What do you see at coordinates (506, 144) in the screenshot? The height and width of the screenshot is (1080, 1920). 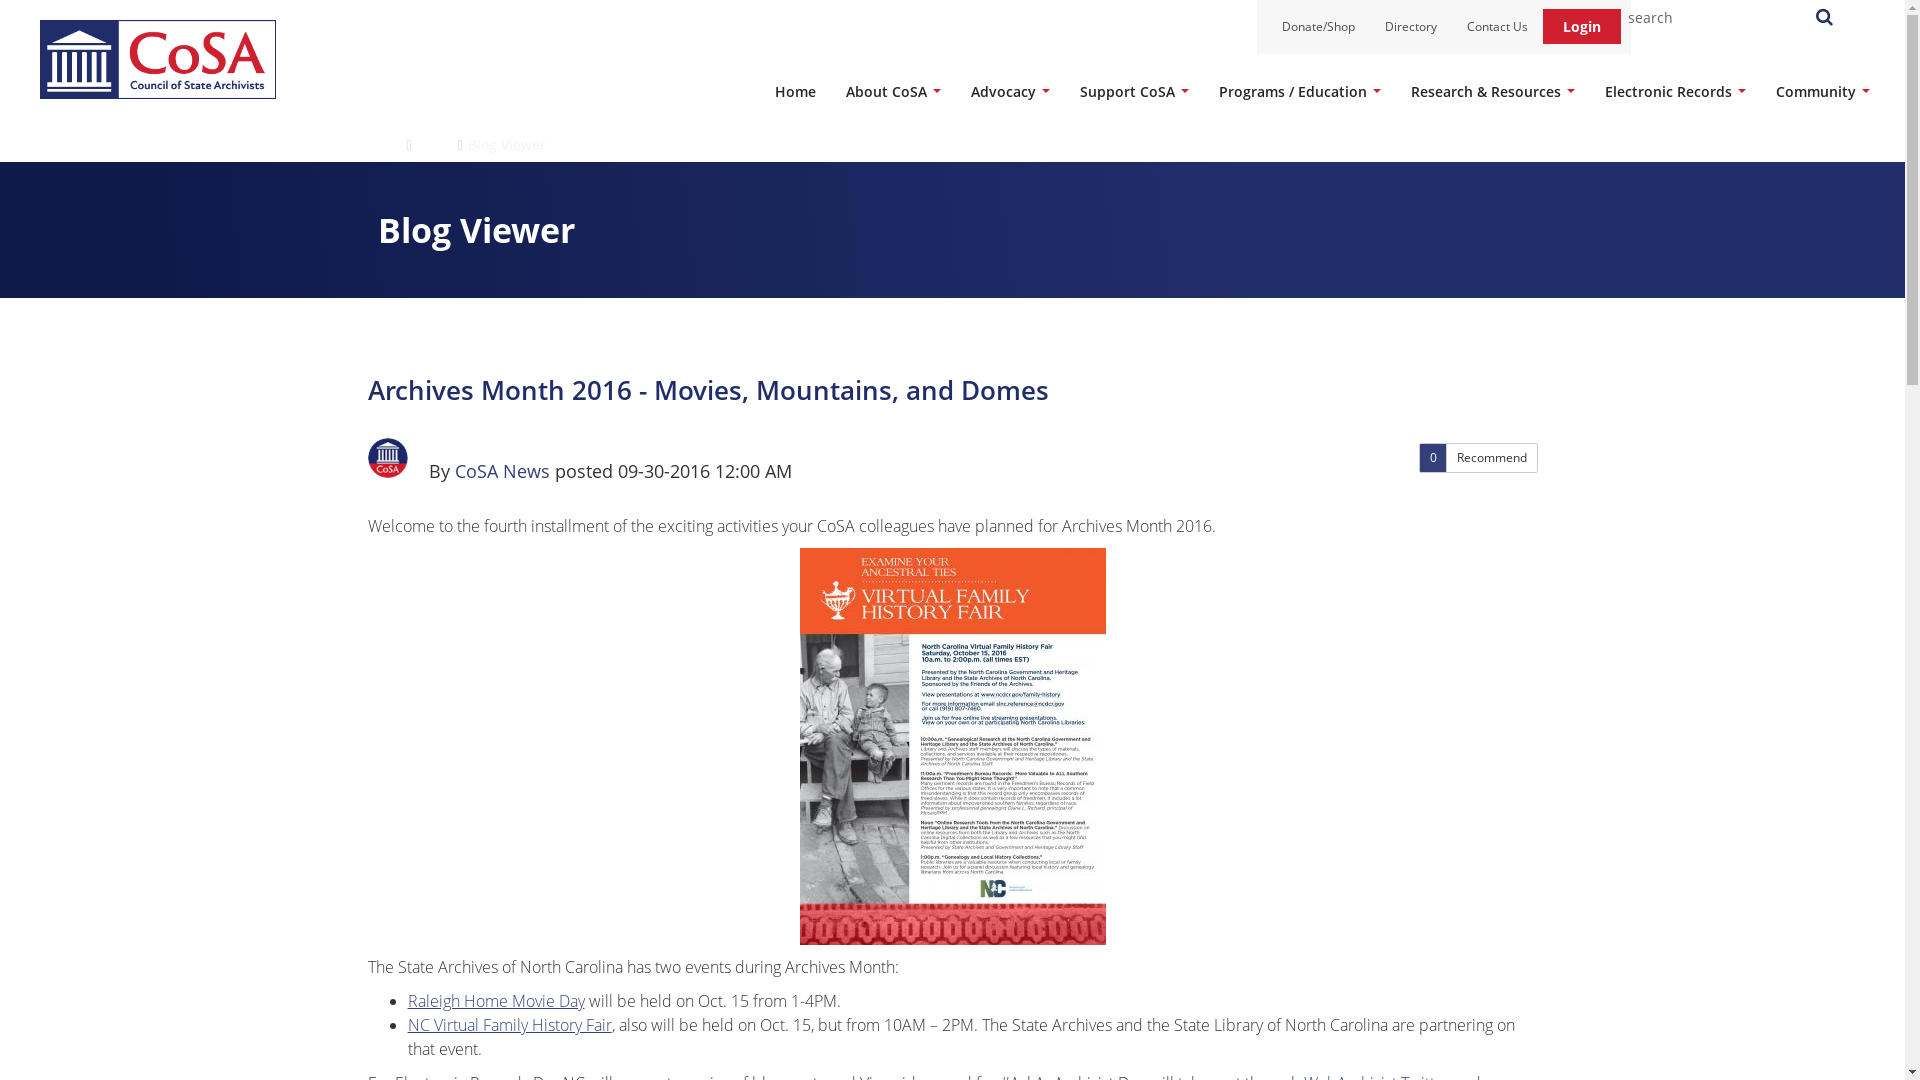 I see `Blog Viewer` at bounding box center [506, 144].